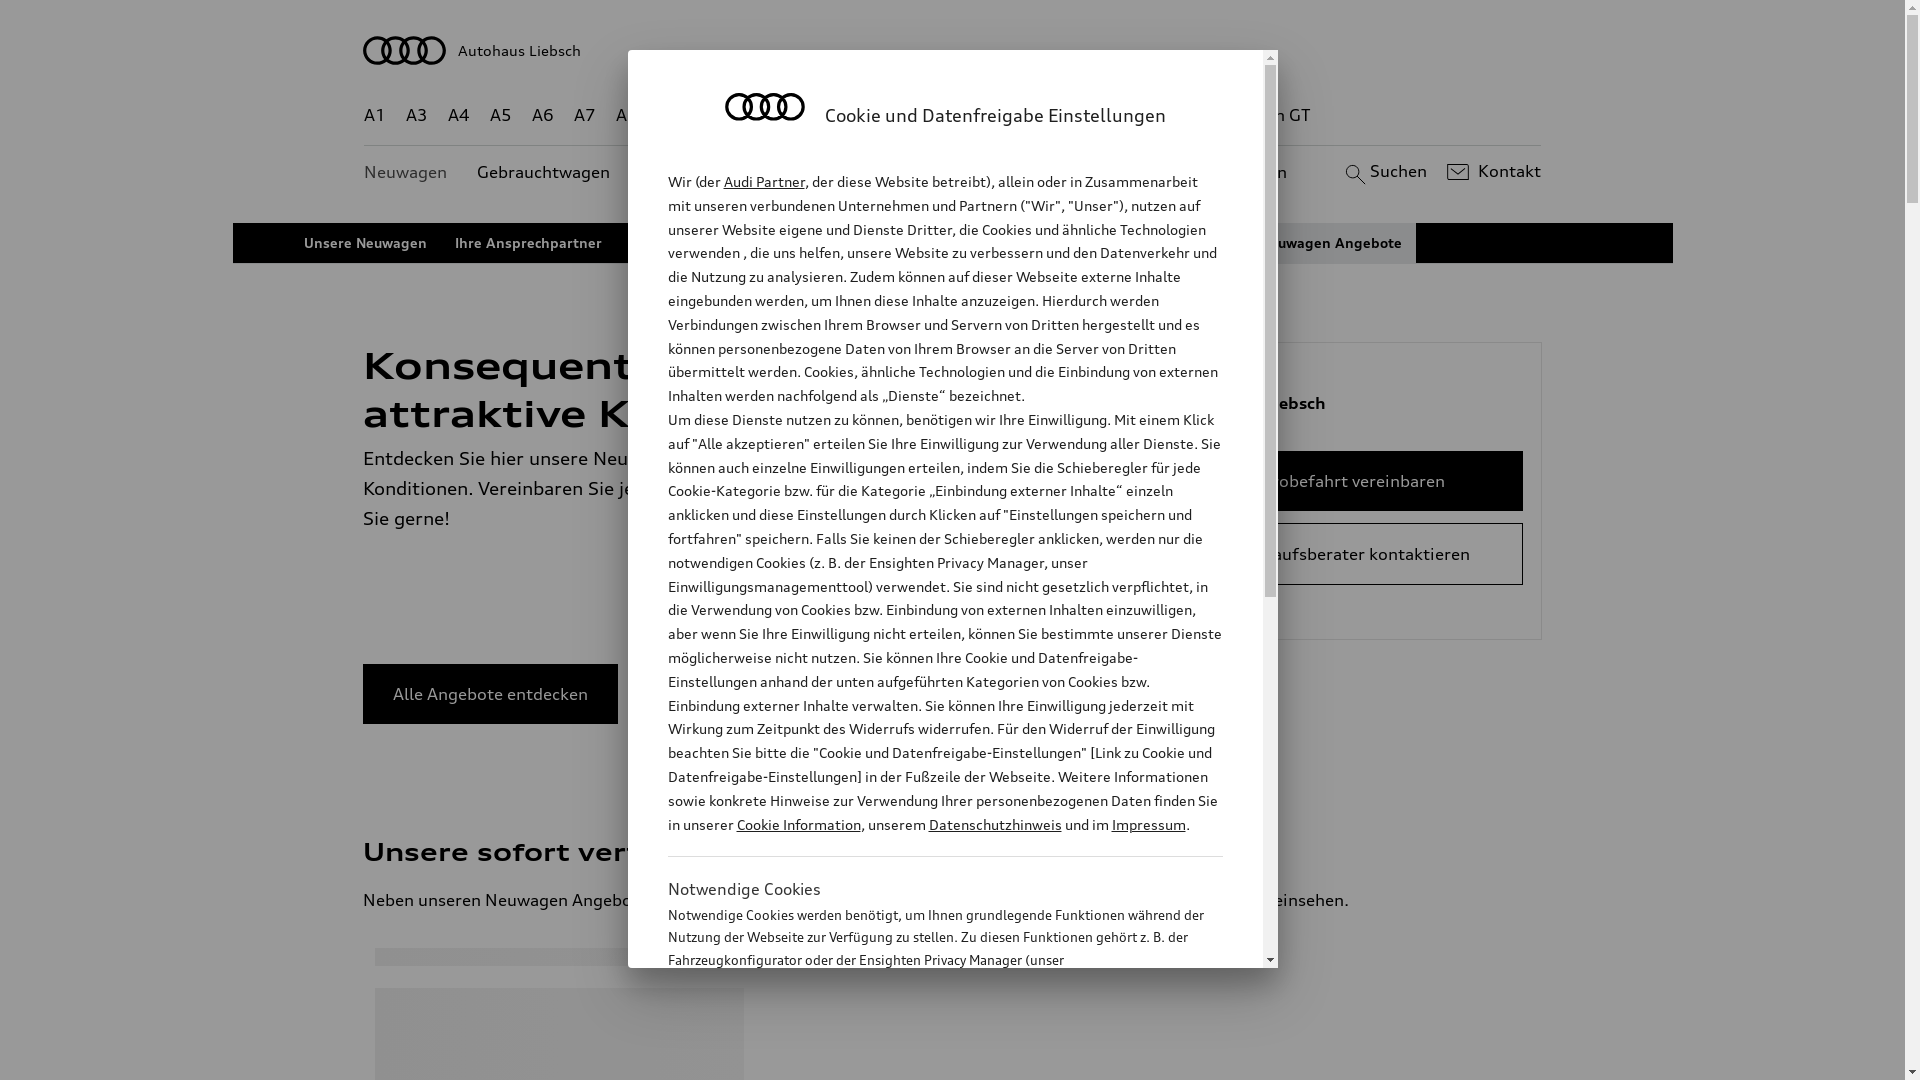 The height and width of the screenshot is (1080, 1920). Describe the element at coordinates (528, 243) in the screenshot. I see `Ihre Ansprechpartner` at that location.